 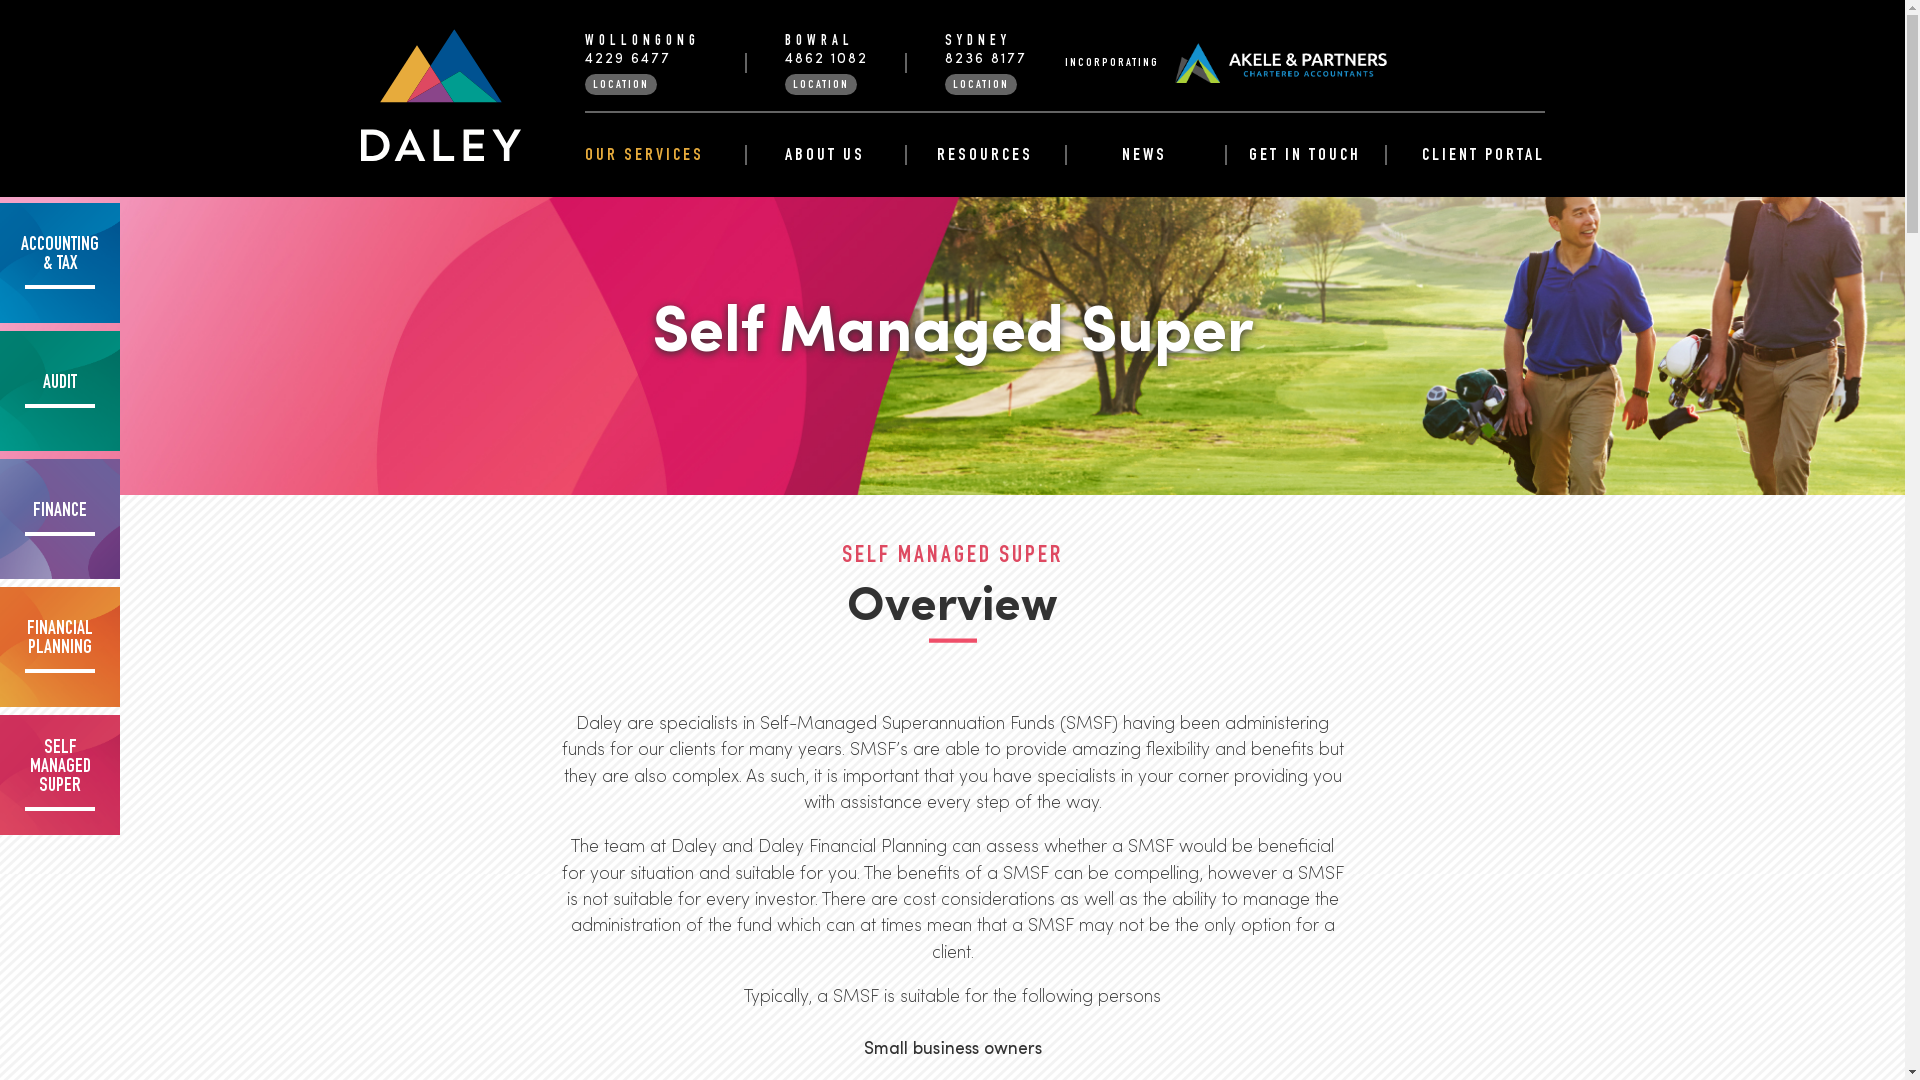 I want to click on RESOURCES, so click(x=984, y=156).